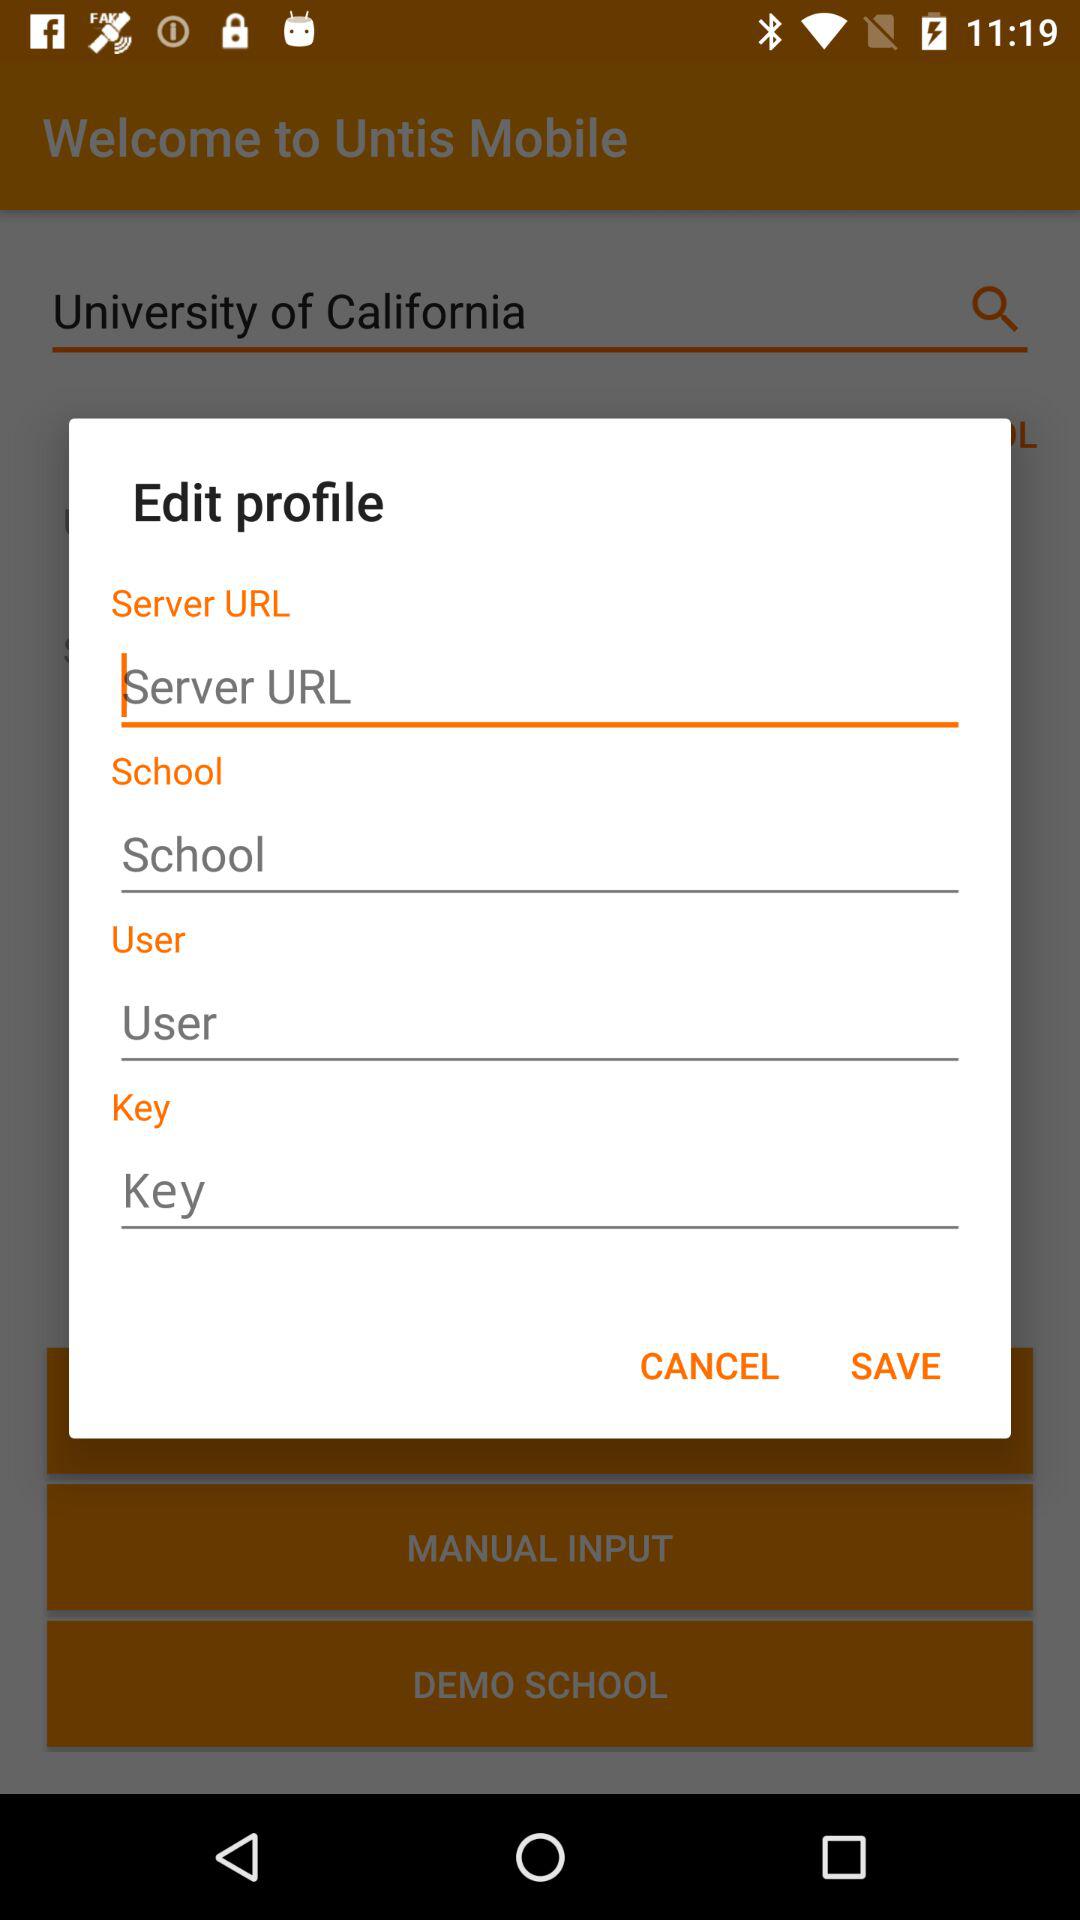  What do you see at coordinates (895, 1364) in the screenshot?
I see `launch item next to the cancel` at bounding box center [895, 1364].